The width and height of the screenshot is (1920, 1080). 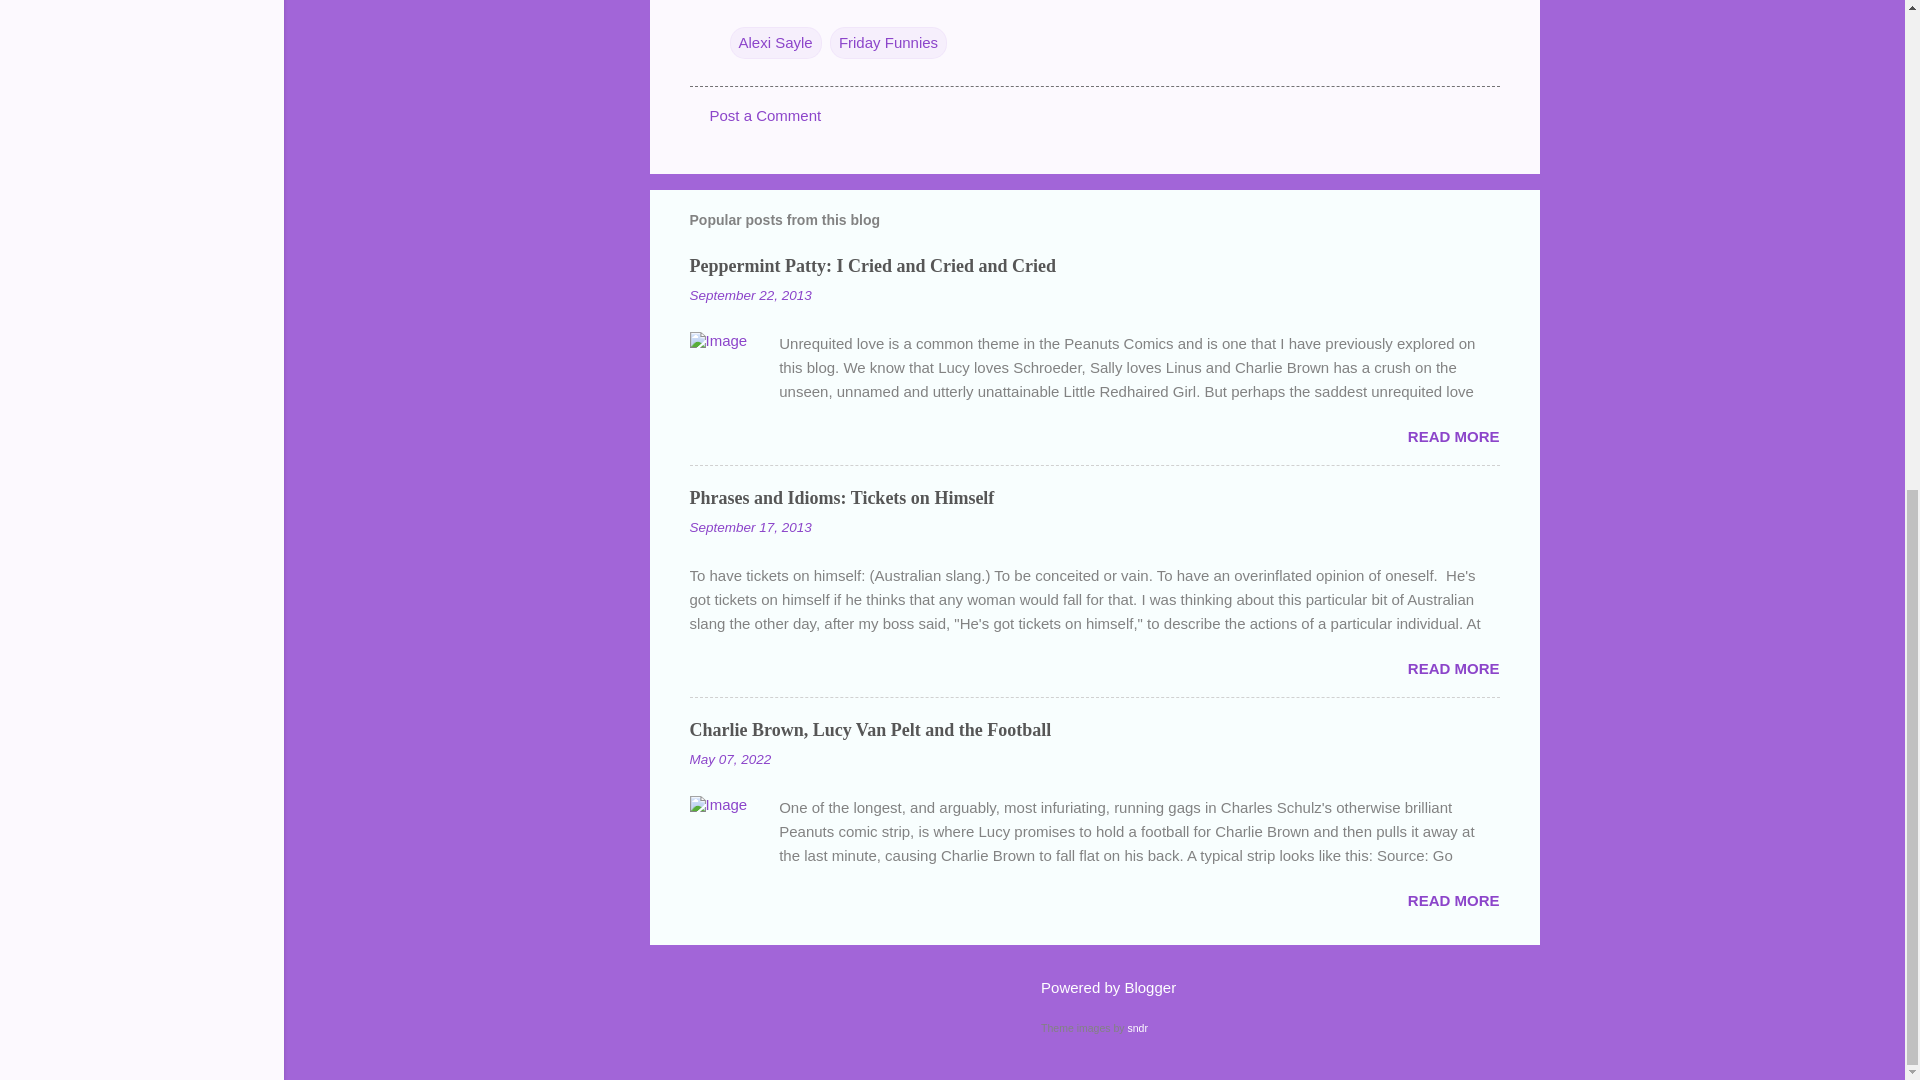 I want to click on September 22, 2013, so click(x=750, y=296).